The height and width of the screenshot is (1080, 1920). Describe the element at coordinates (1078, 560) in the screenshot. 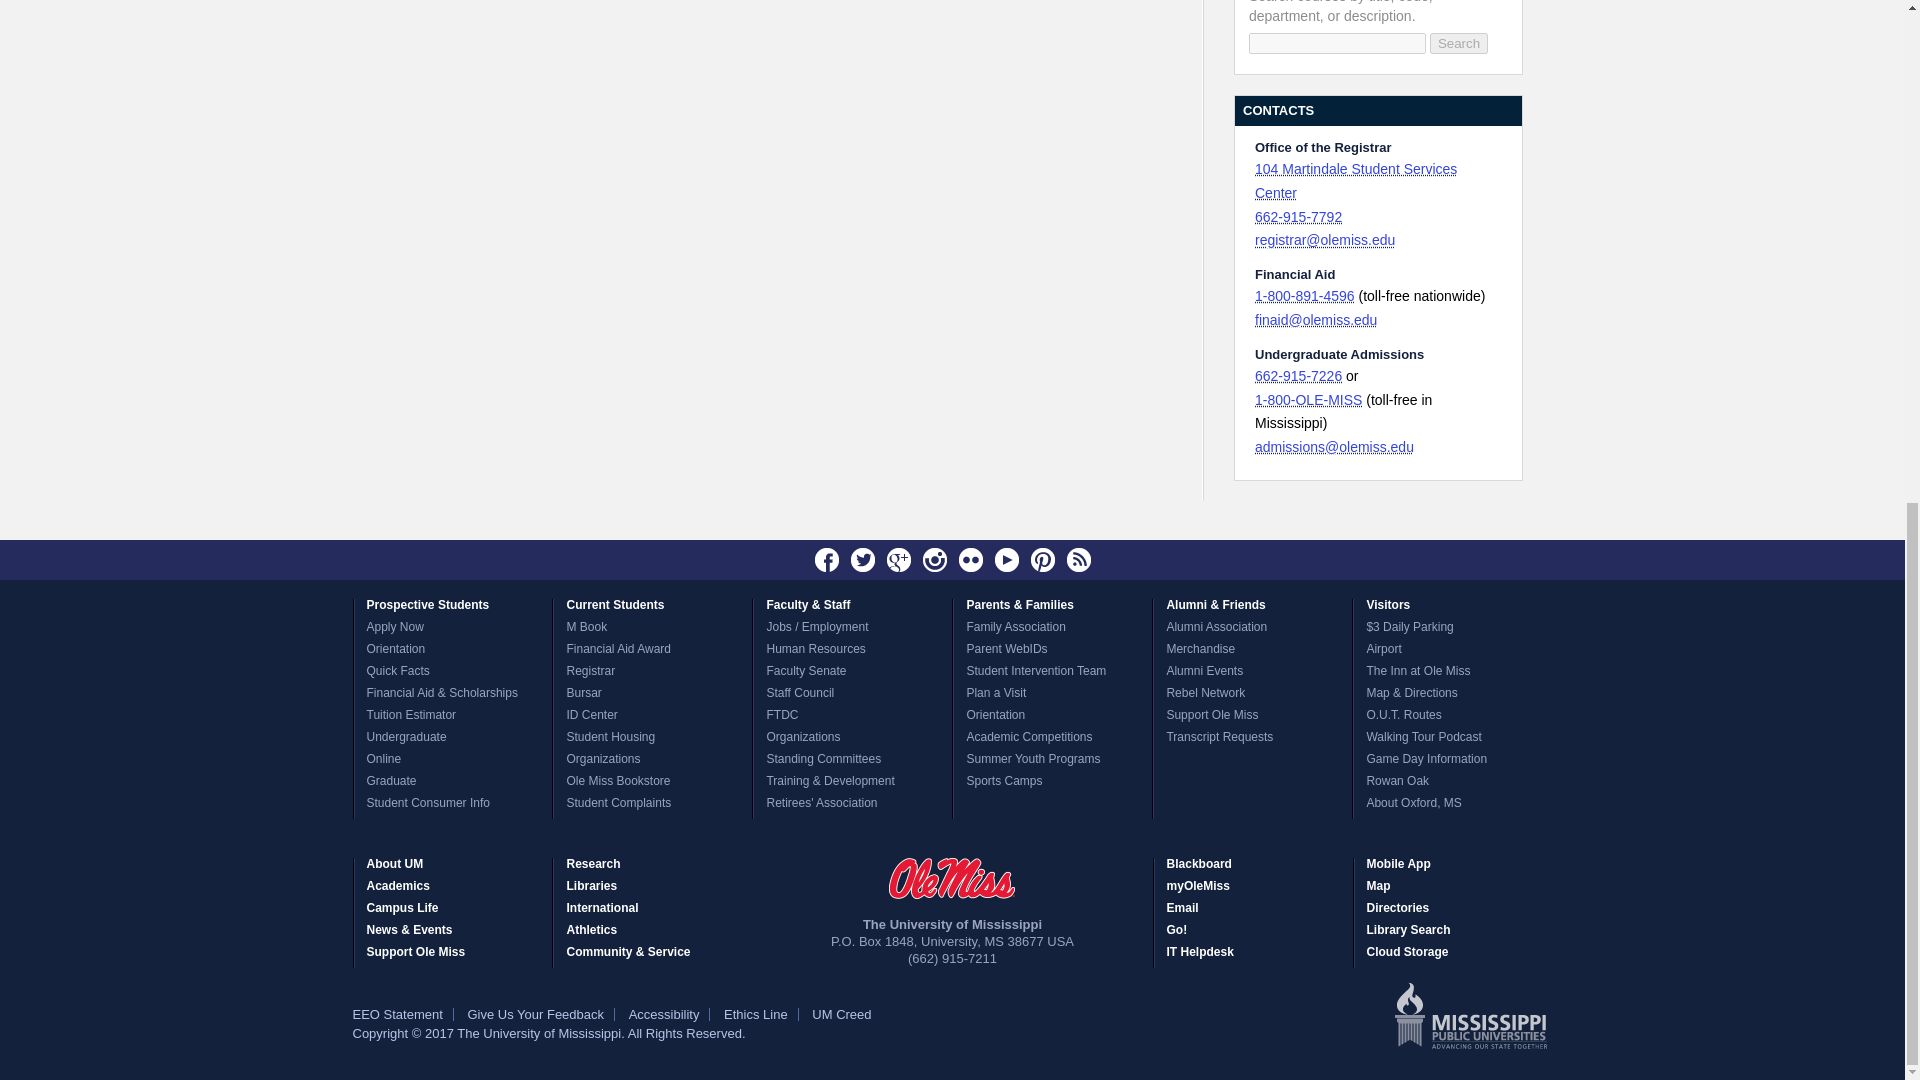

I see `News Feed` at that location.